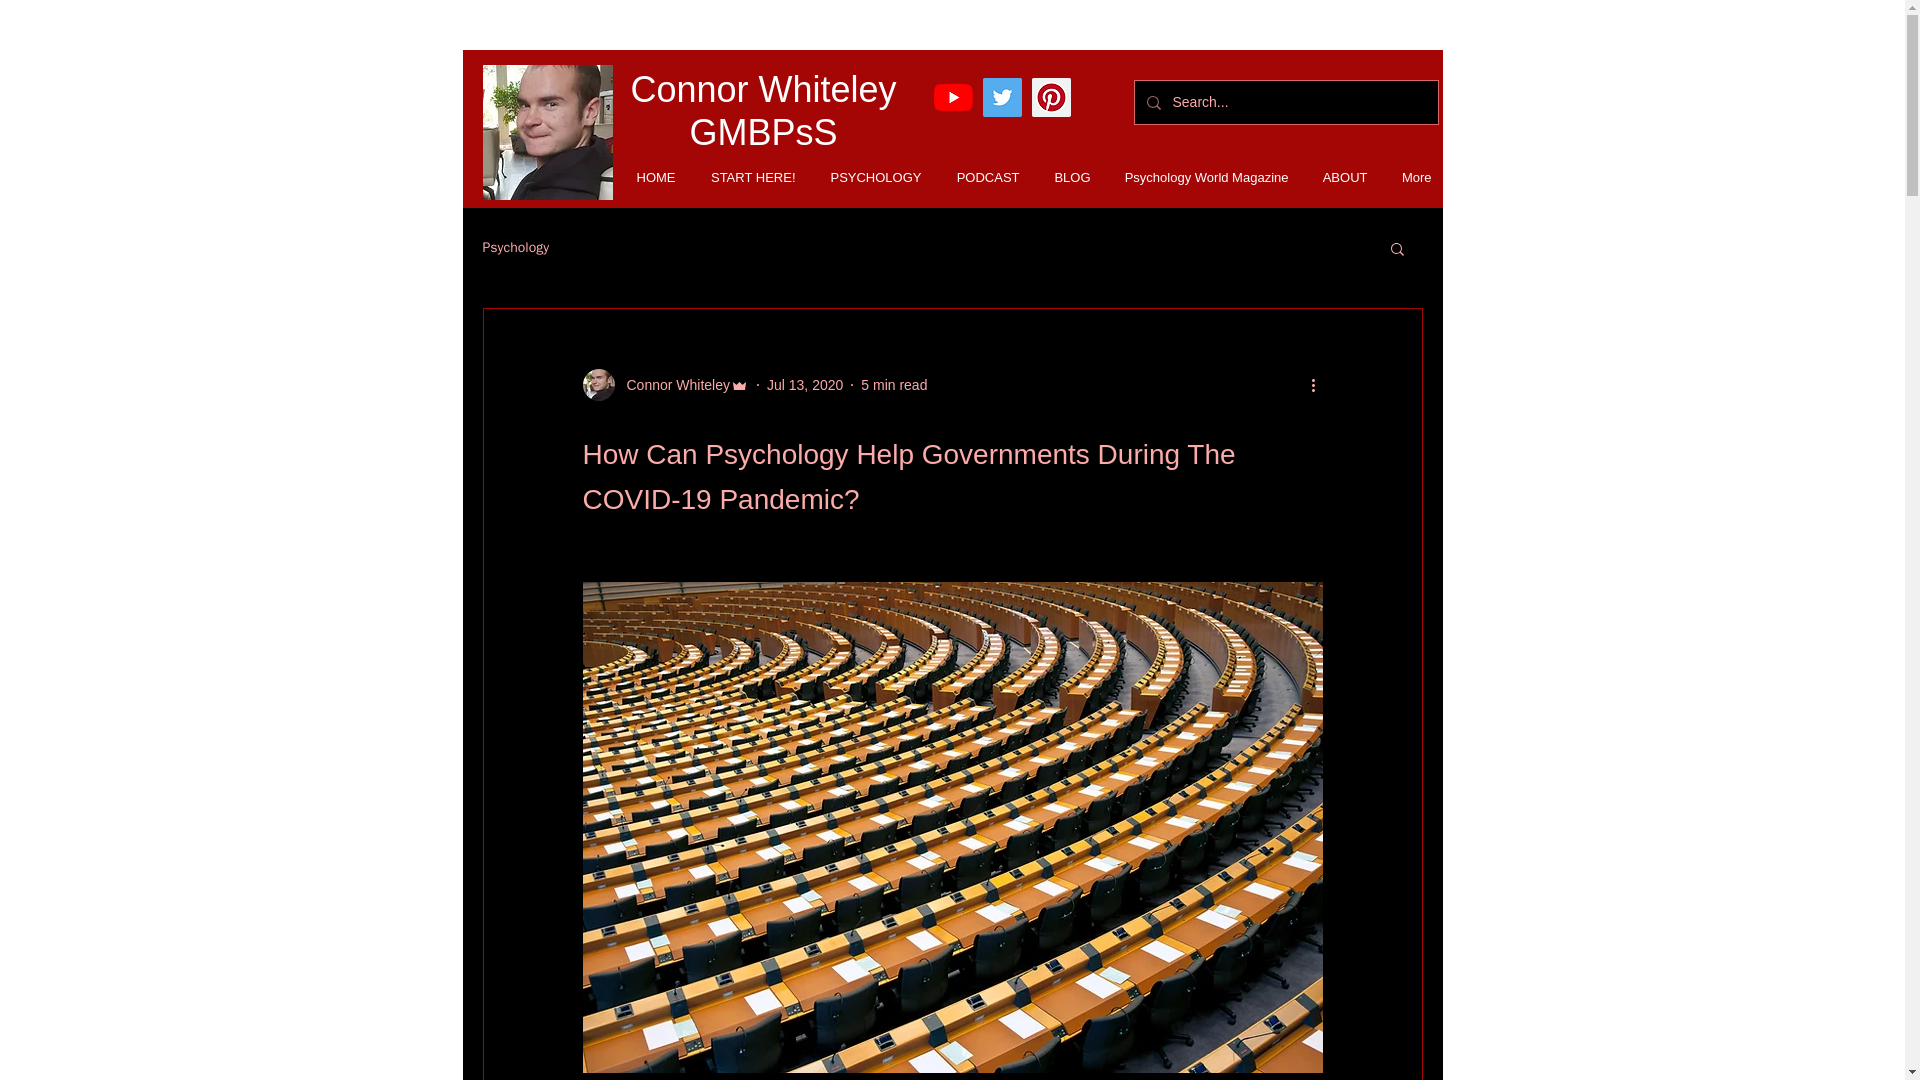 Image resolution: width=1920 pixels, height=1080 pixels. I want to click on PSYCHOLOGY, so click(868, 178).